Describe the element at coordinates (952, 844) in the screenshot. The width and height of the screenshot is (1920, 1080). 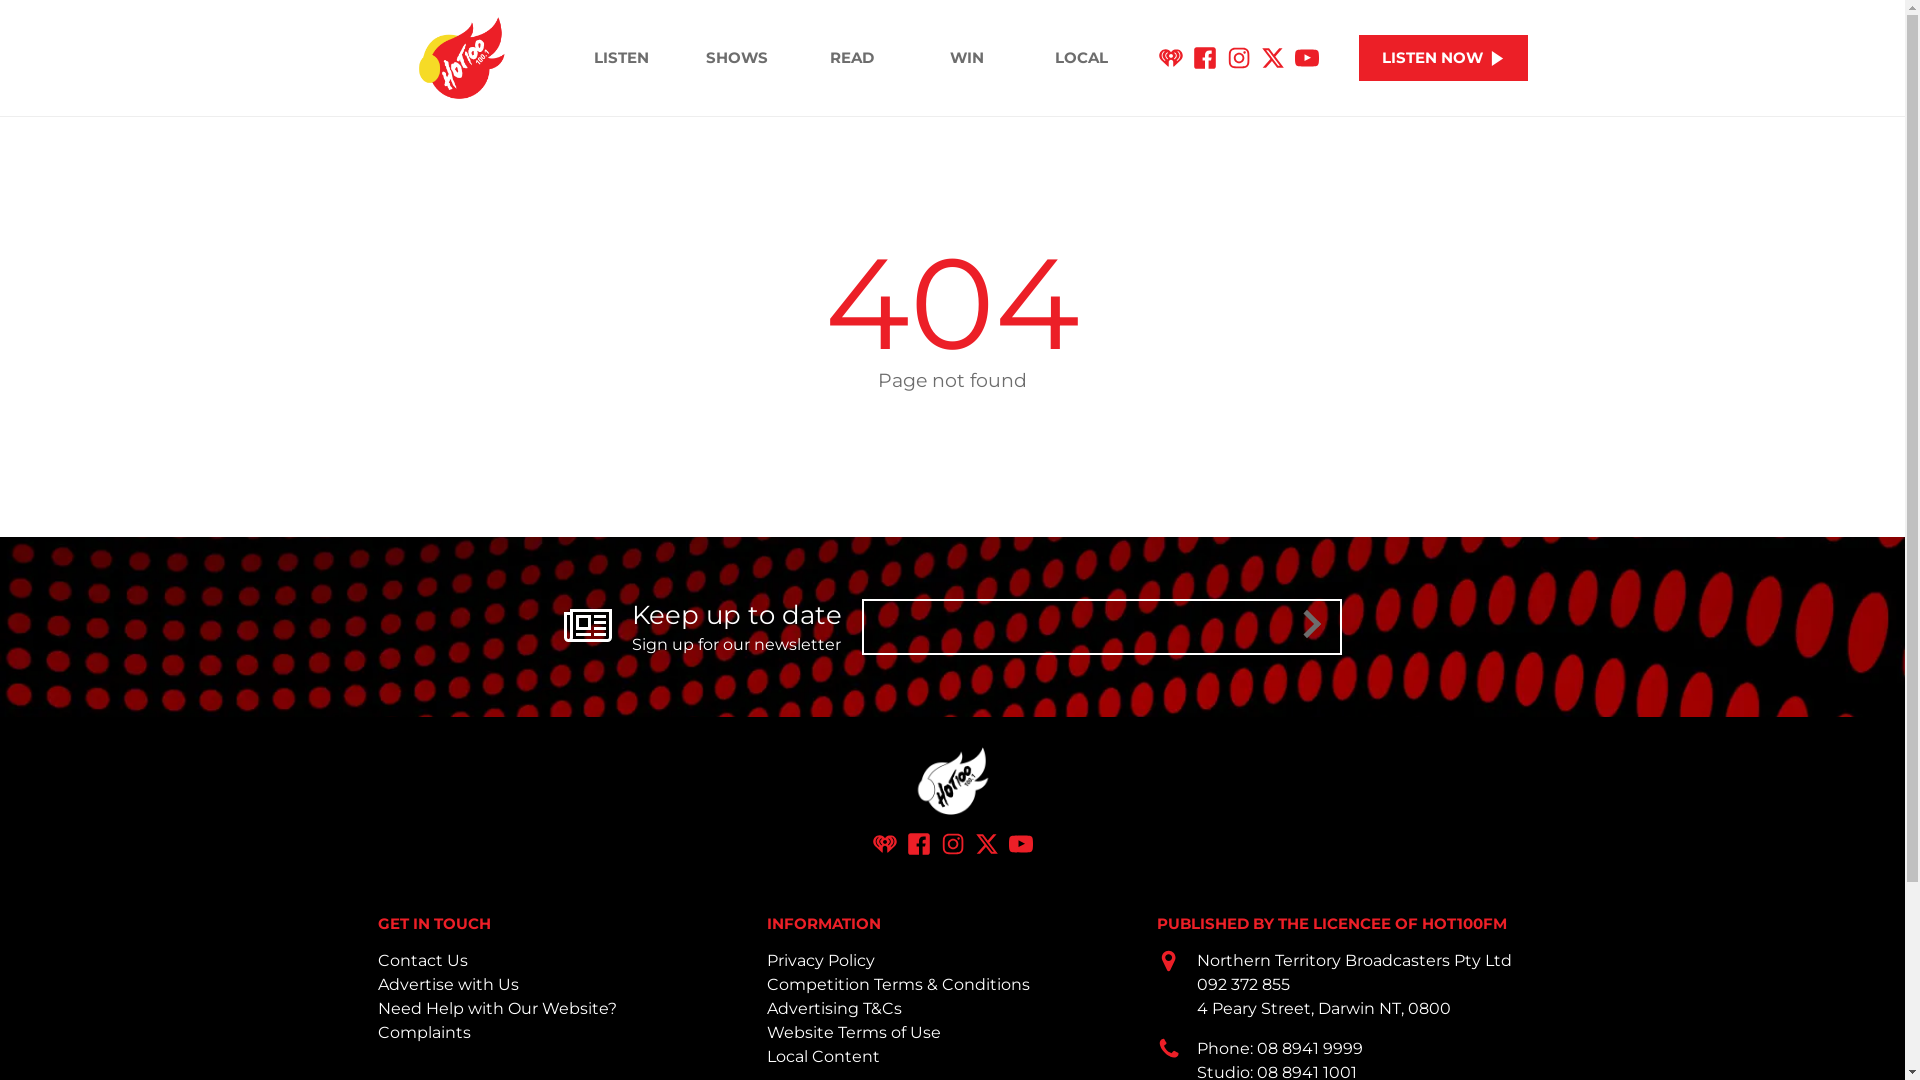
I see `Instagram` at that location.